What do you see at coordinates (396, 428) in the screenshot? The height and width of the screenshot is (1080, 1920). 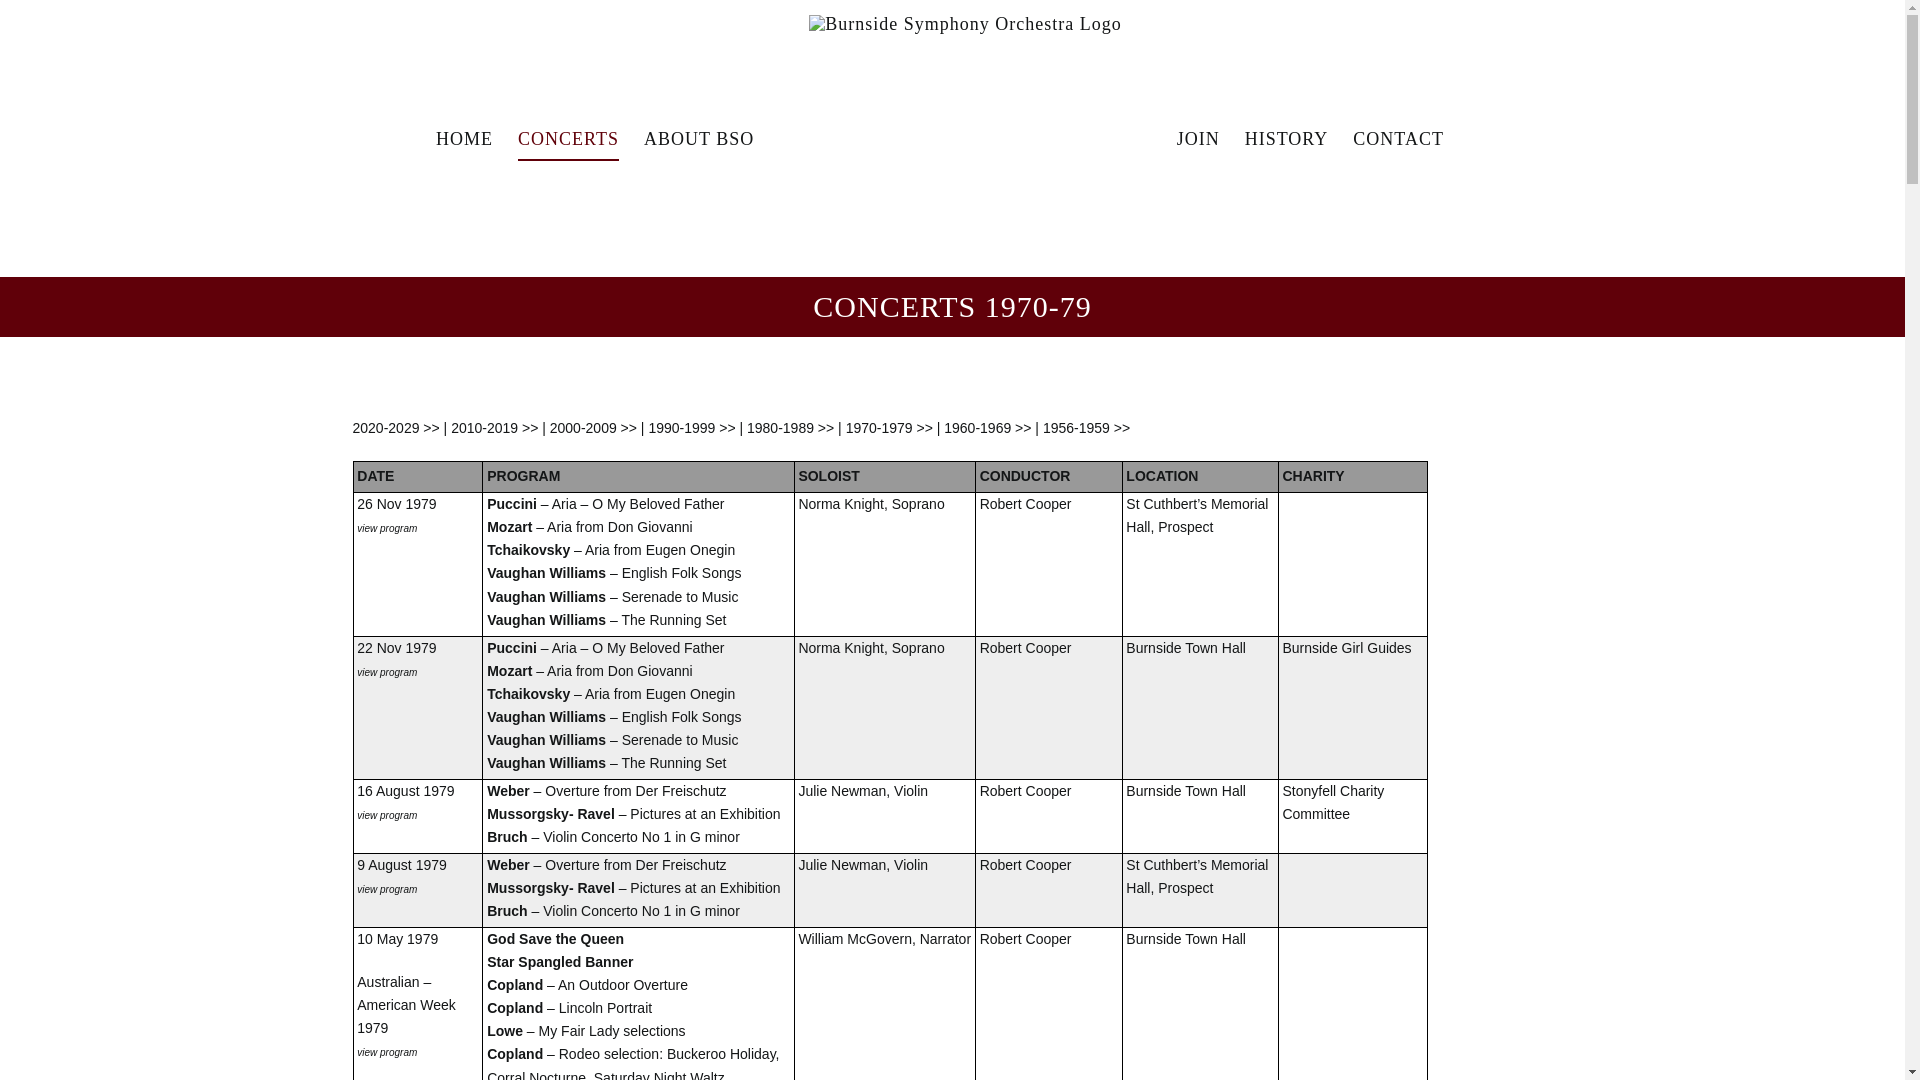 I see `2020-2029 >>` at bounding box center [396, 428].